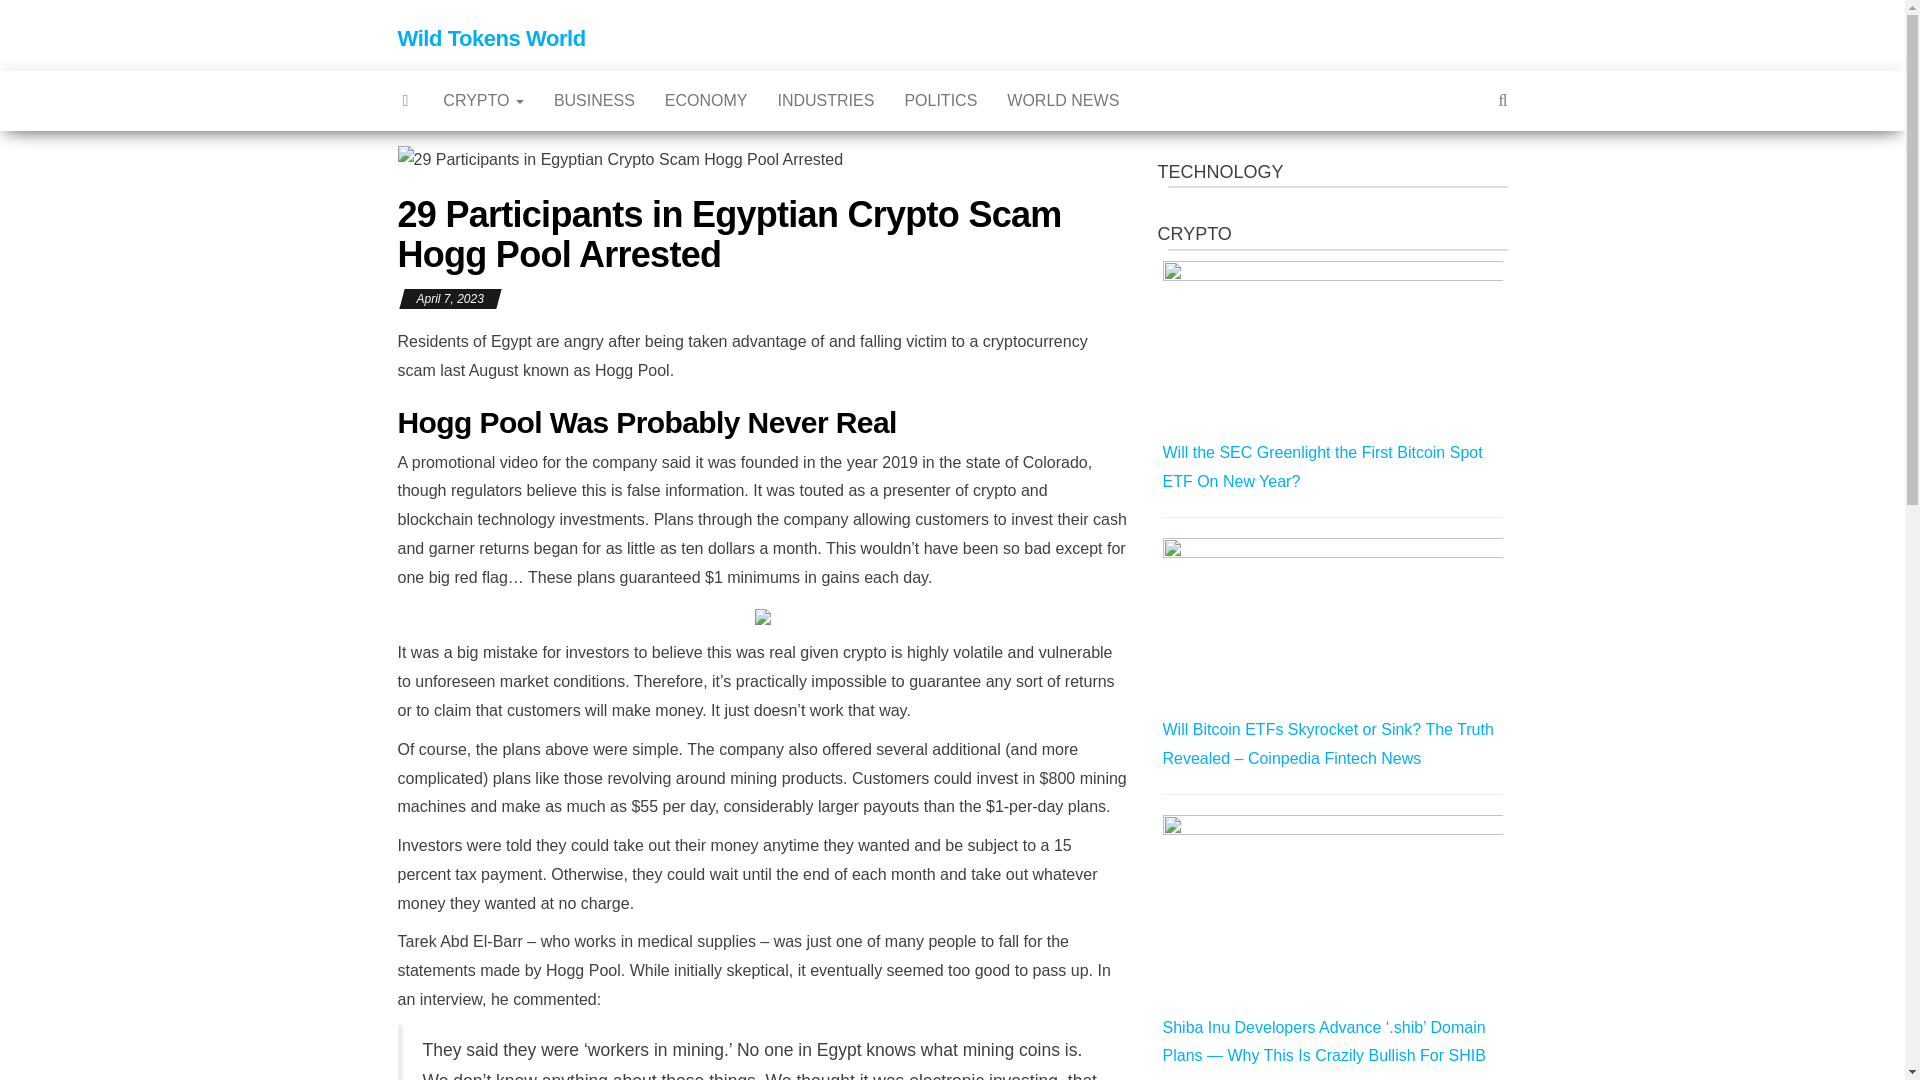  Describe the element at coordinates (1063, 100) in the screenshot. I see `World News` at that location.